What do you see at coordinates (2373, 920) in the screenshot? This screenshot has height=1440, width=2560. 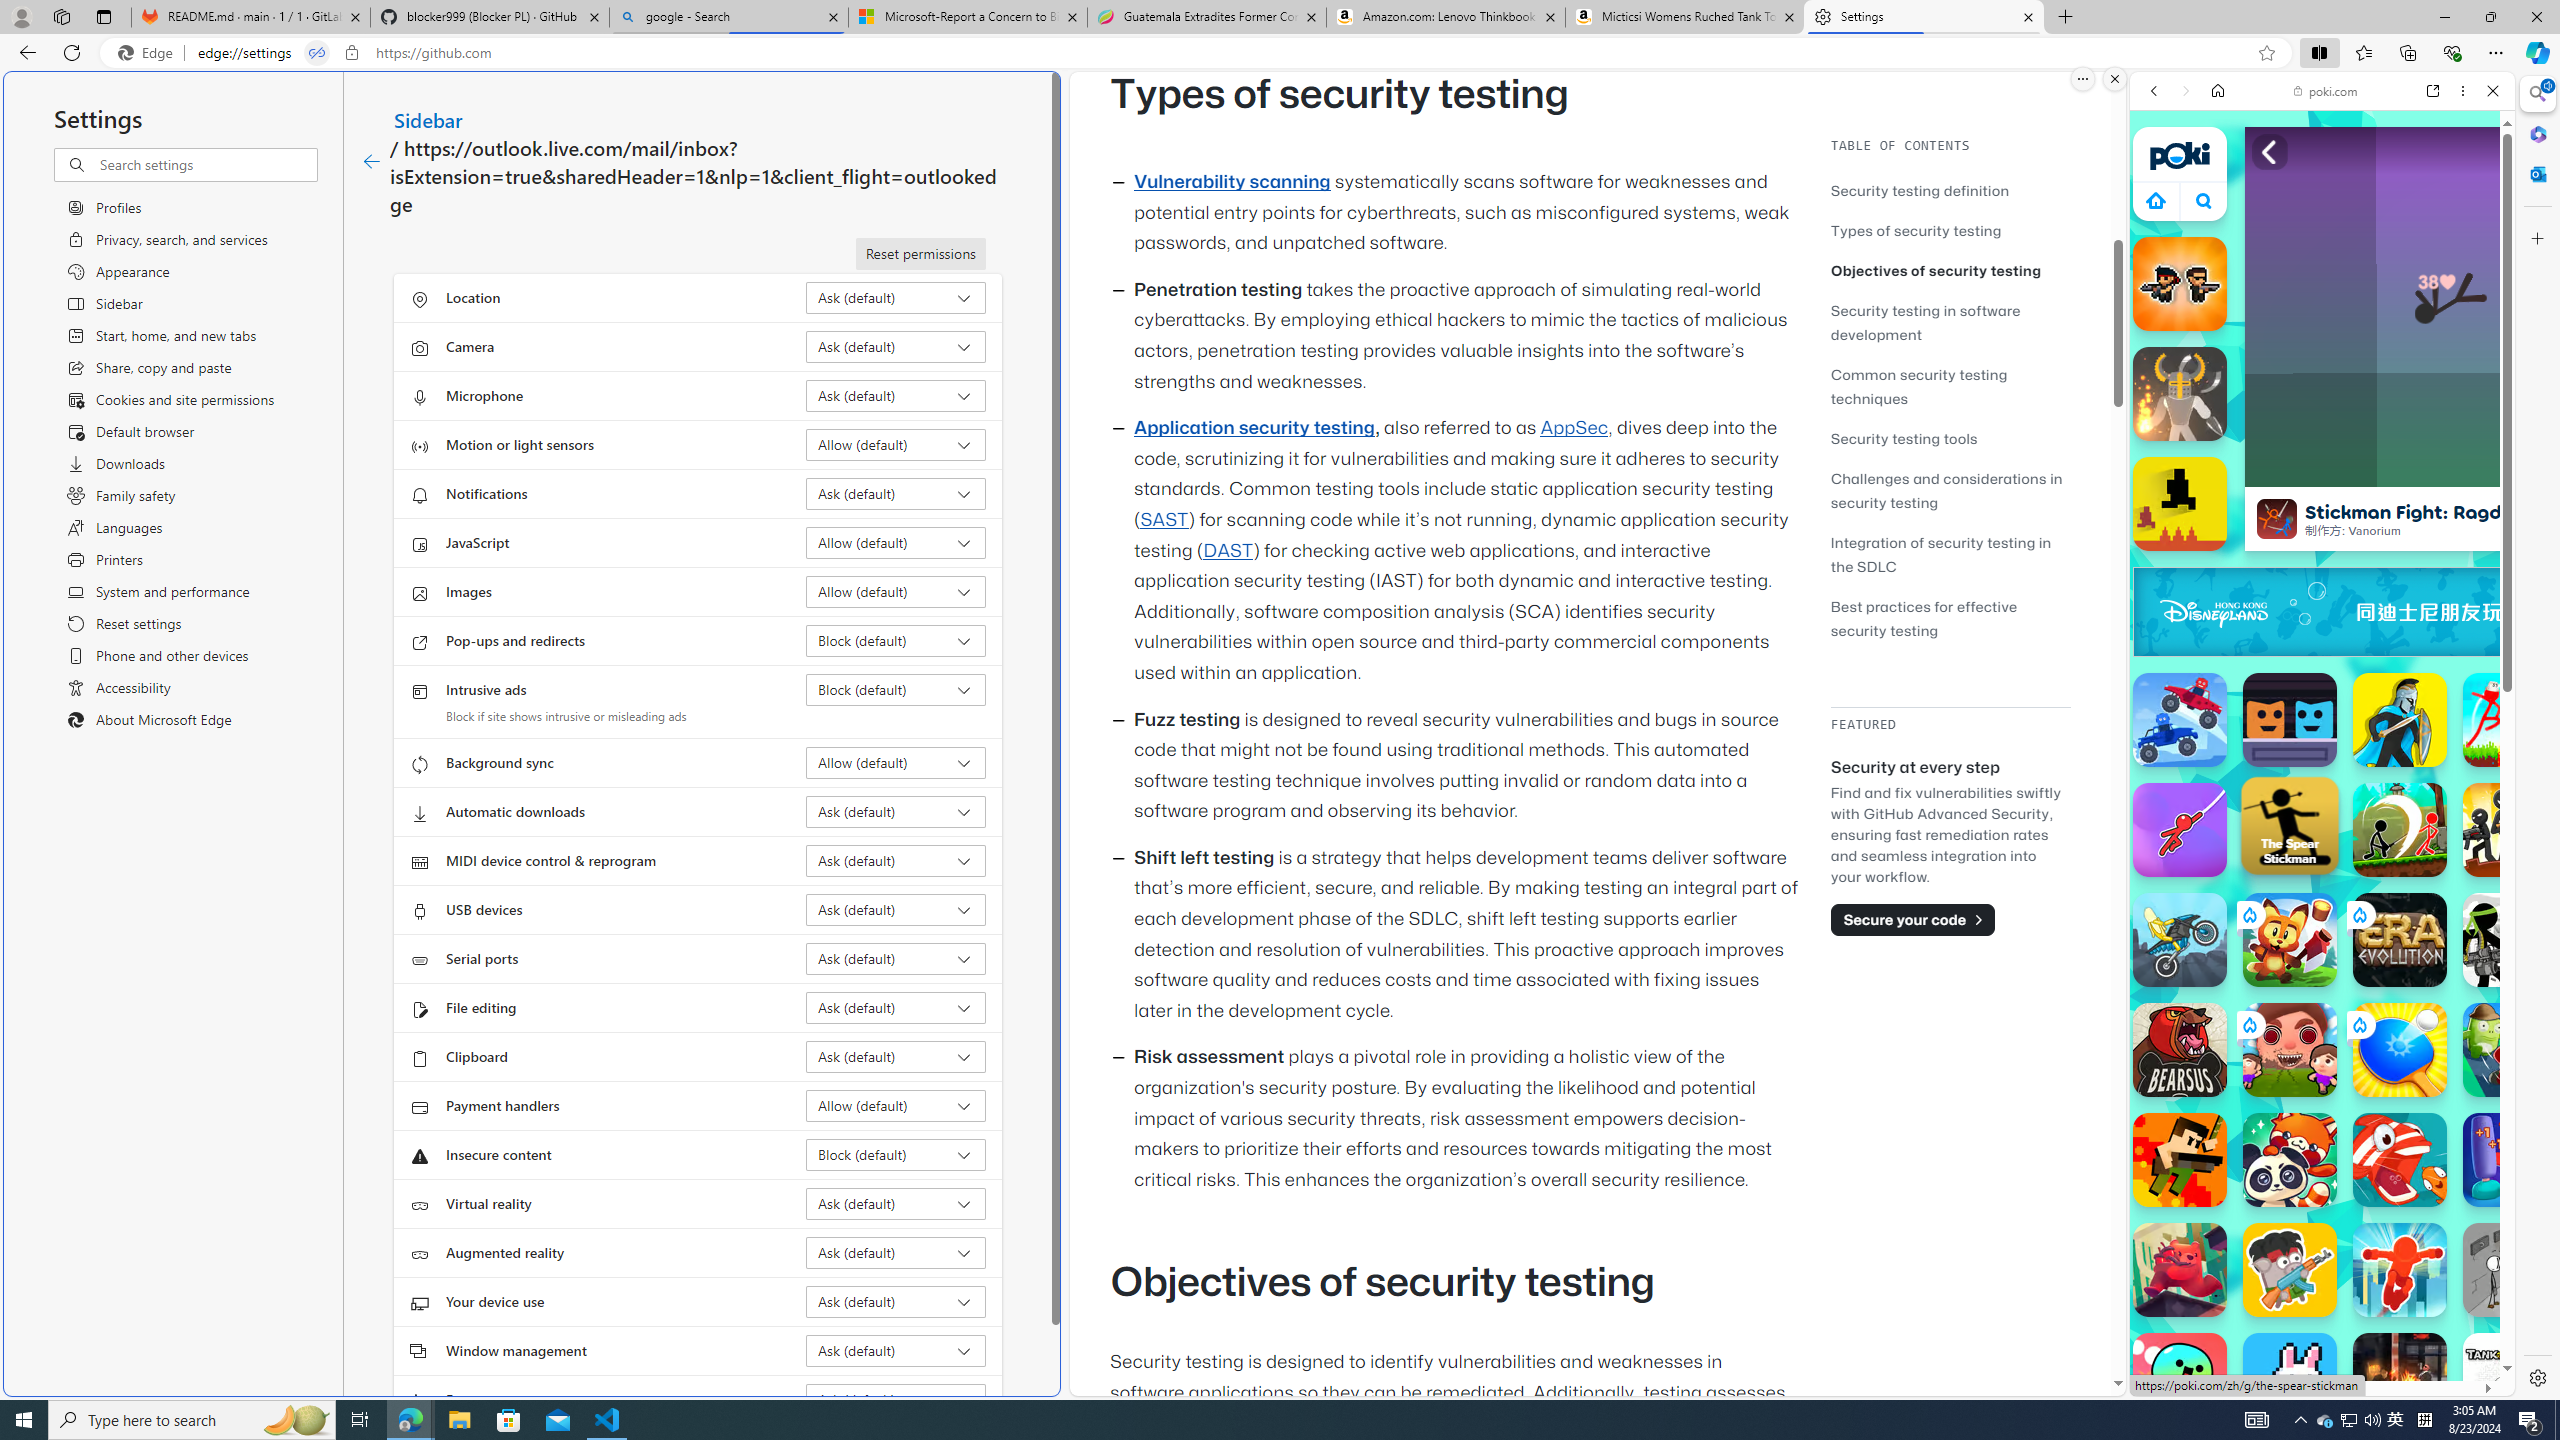 I see `Combat Reloaded` at bounding box center [2373, 920].